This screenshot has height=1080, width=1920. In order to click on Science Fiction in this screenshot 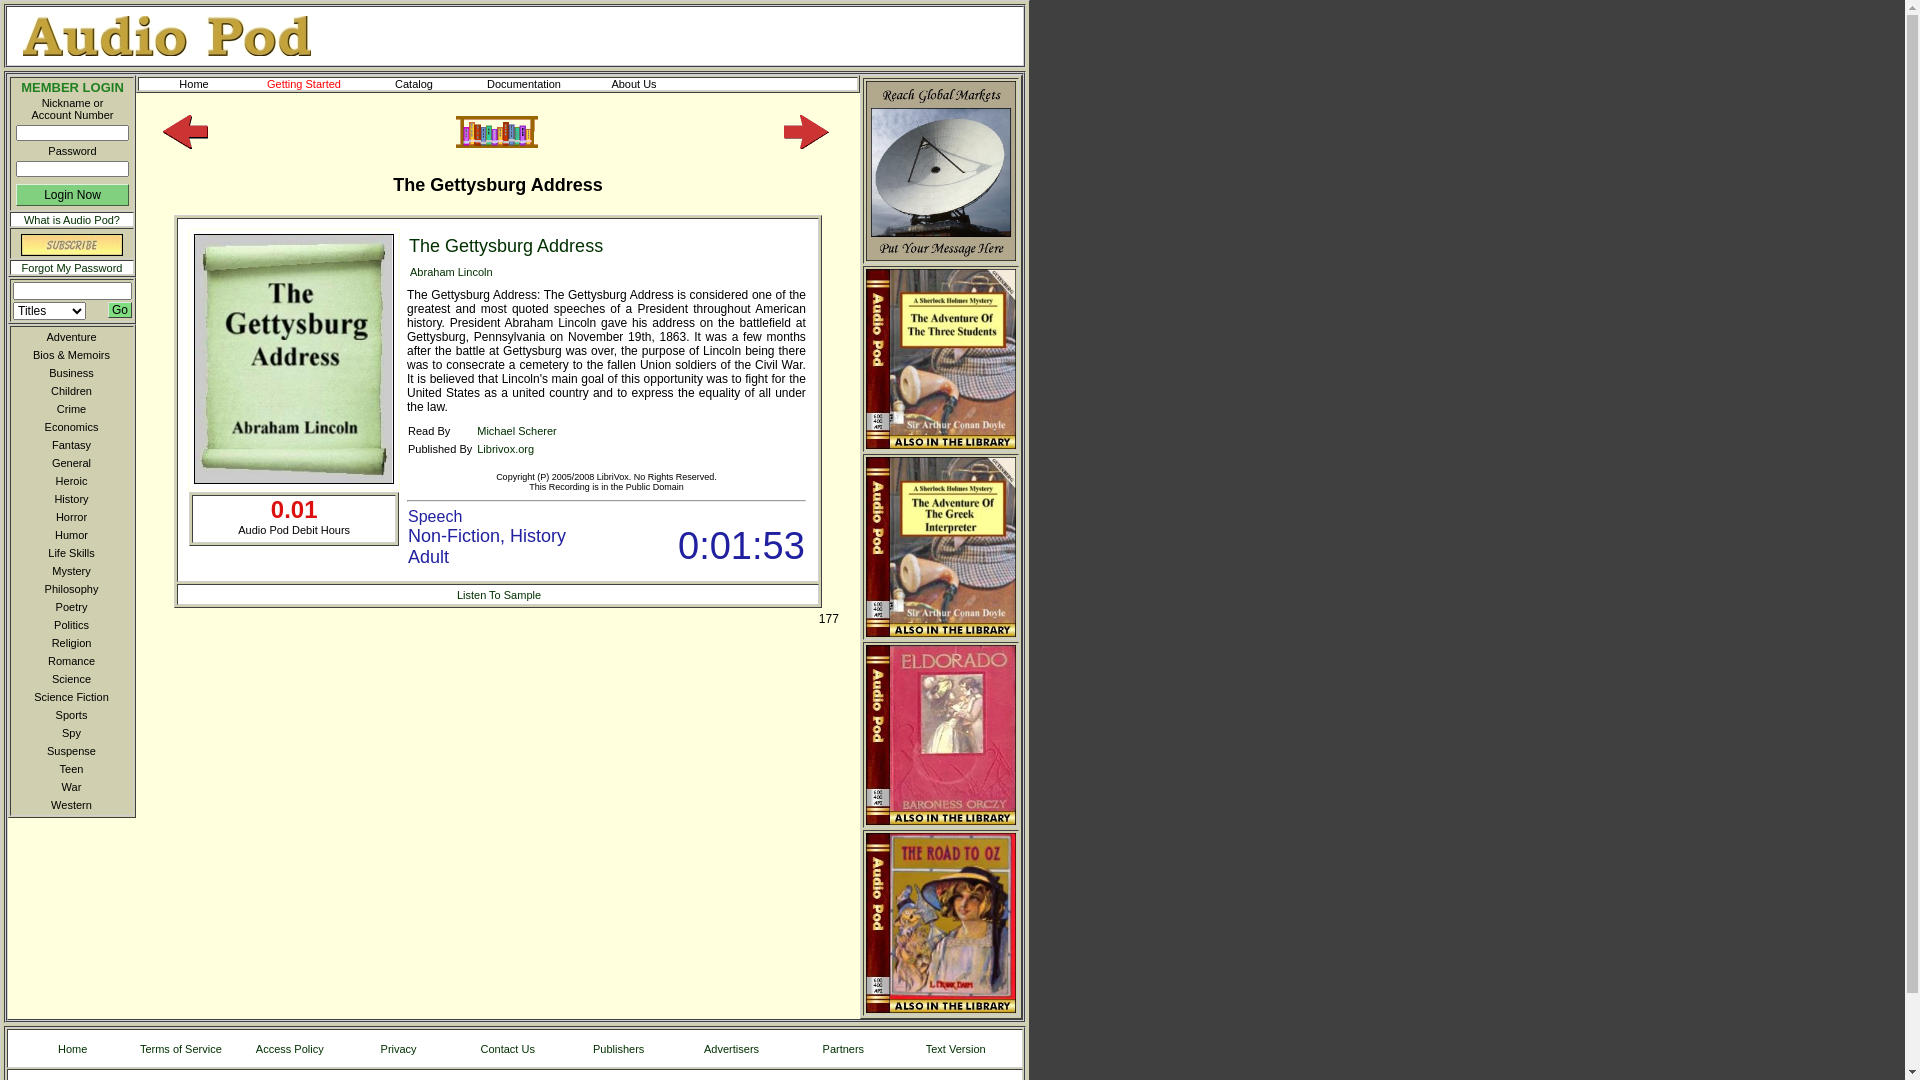, I will do `click(69, 697)`.